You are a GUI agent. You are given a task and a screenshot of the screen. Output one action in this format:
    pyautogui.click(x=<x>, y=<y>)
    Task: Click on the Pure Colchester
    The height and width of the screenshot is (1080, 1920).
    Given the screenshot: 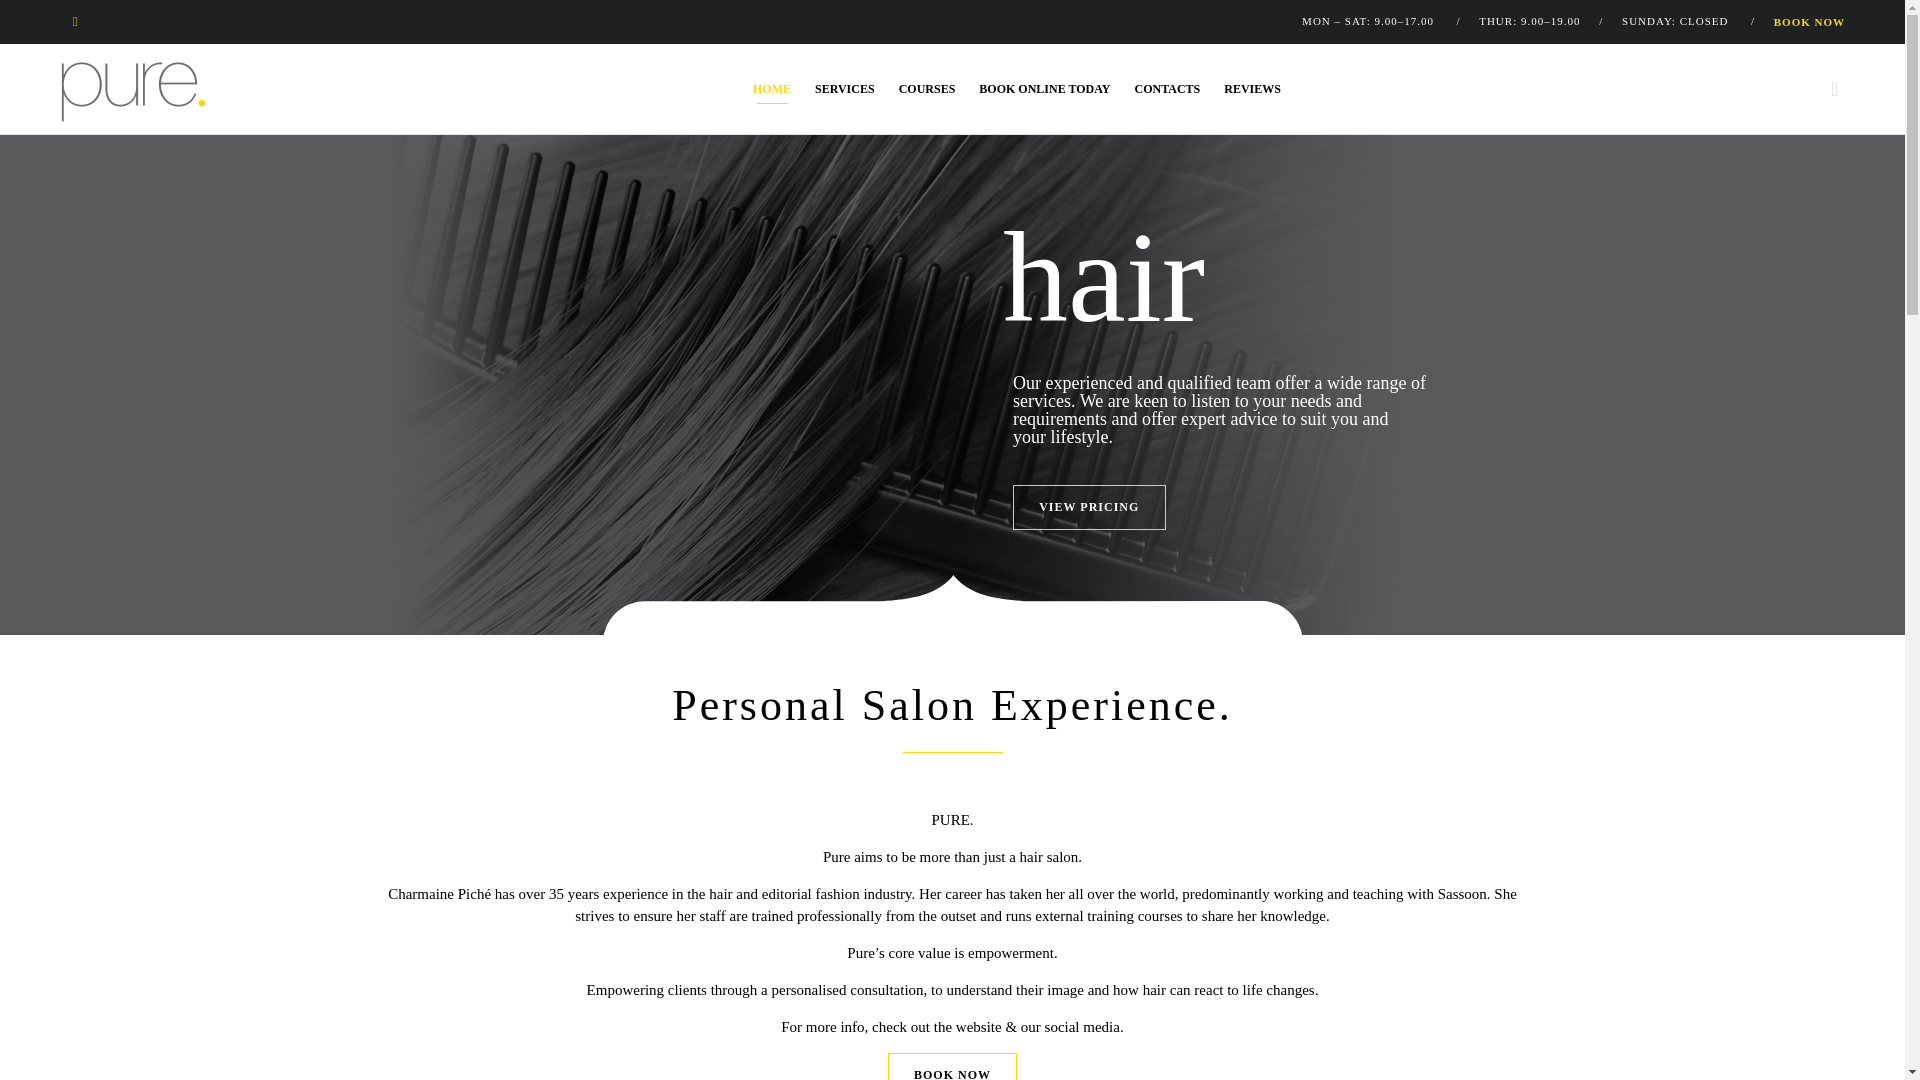 What is the action you would take?
    pyautogui.click(x=133, y=92)
    